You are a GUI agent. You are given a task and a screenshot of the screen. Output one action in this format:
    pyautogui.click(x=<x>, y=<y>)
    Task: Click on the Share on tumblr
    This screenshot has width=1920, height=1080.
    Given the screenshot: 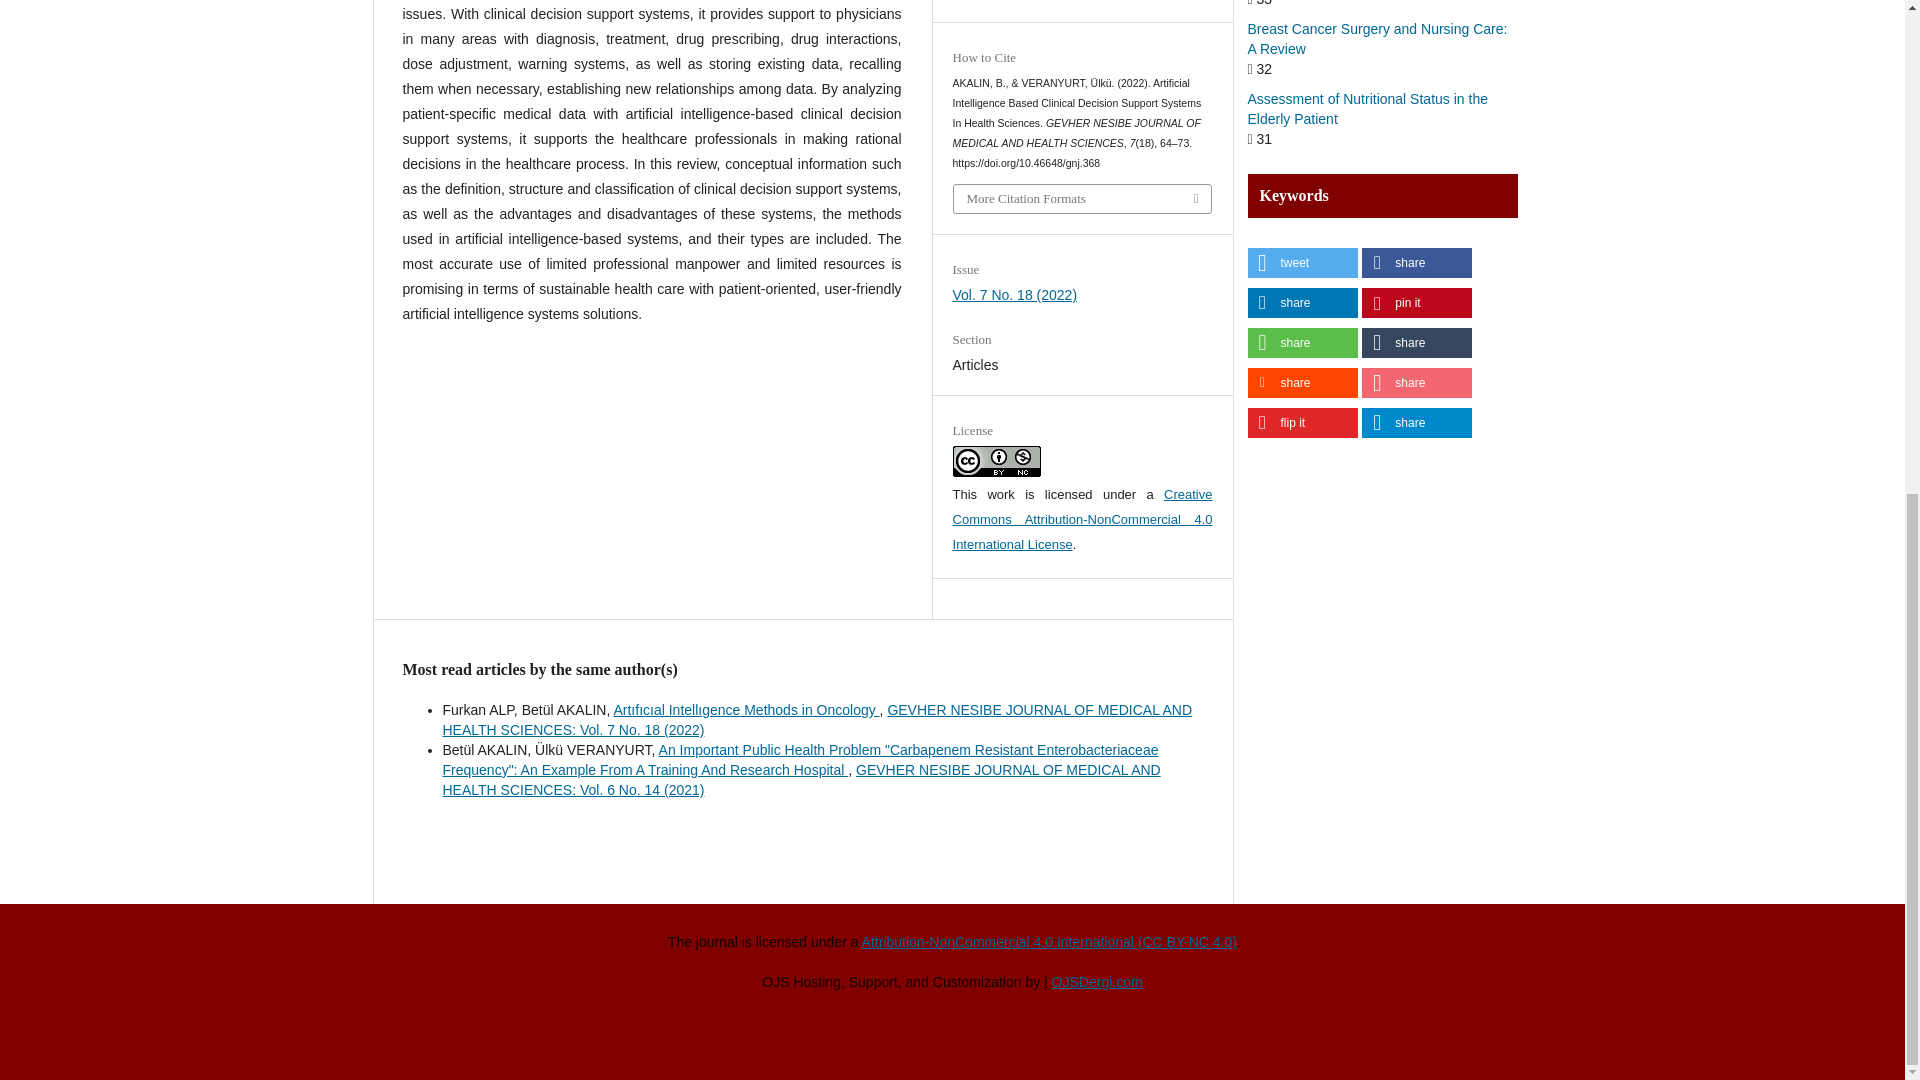 What is the action you would take?
    pyautogui.click(x=1416, y=342)
    